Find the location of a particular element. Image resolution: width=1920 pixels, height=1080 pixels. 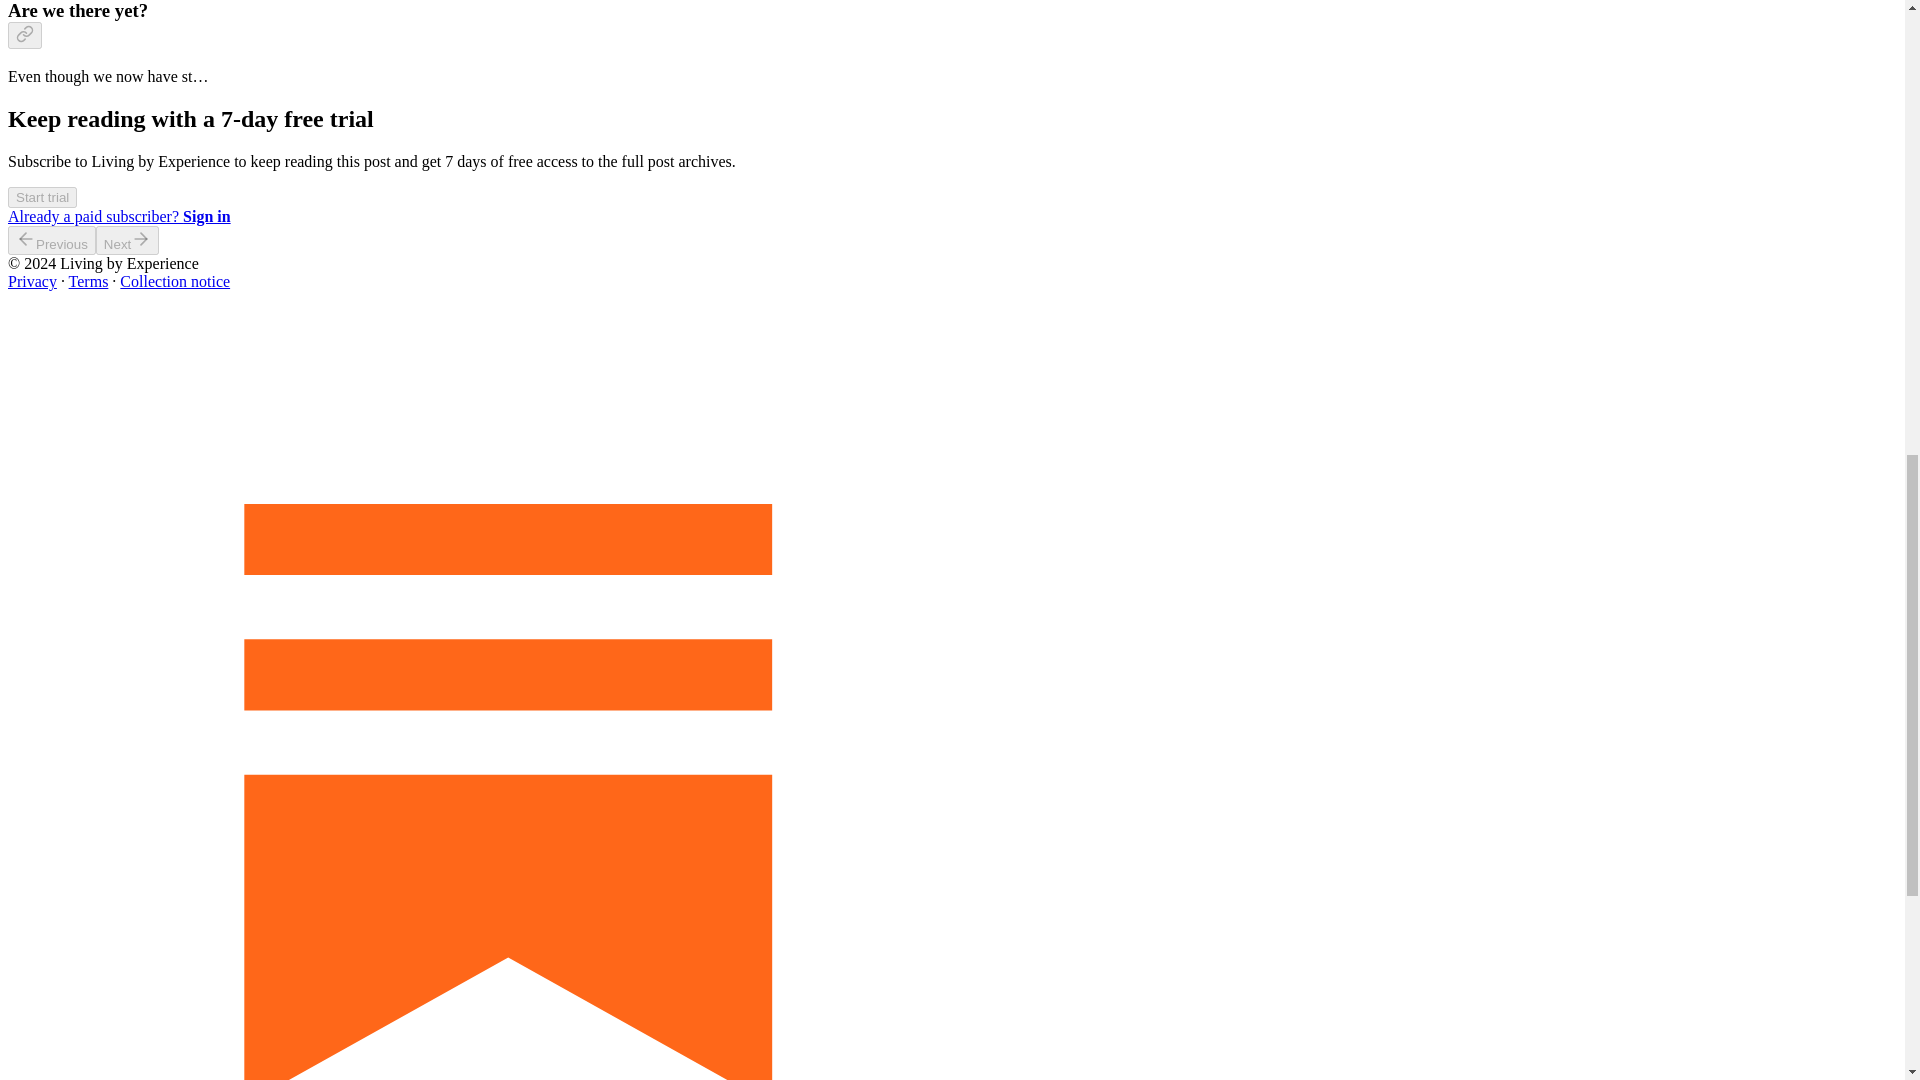

Previous is located at coordinates (52, 240).